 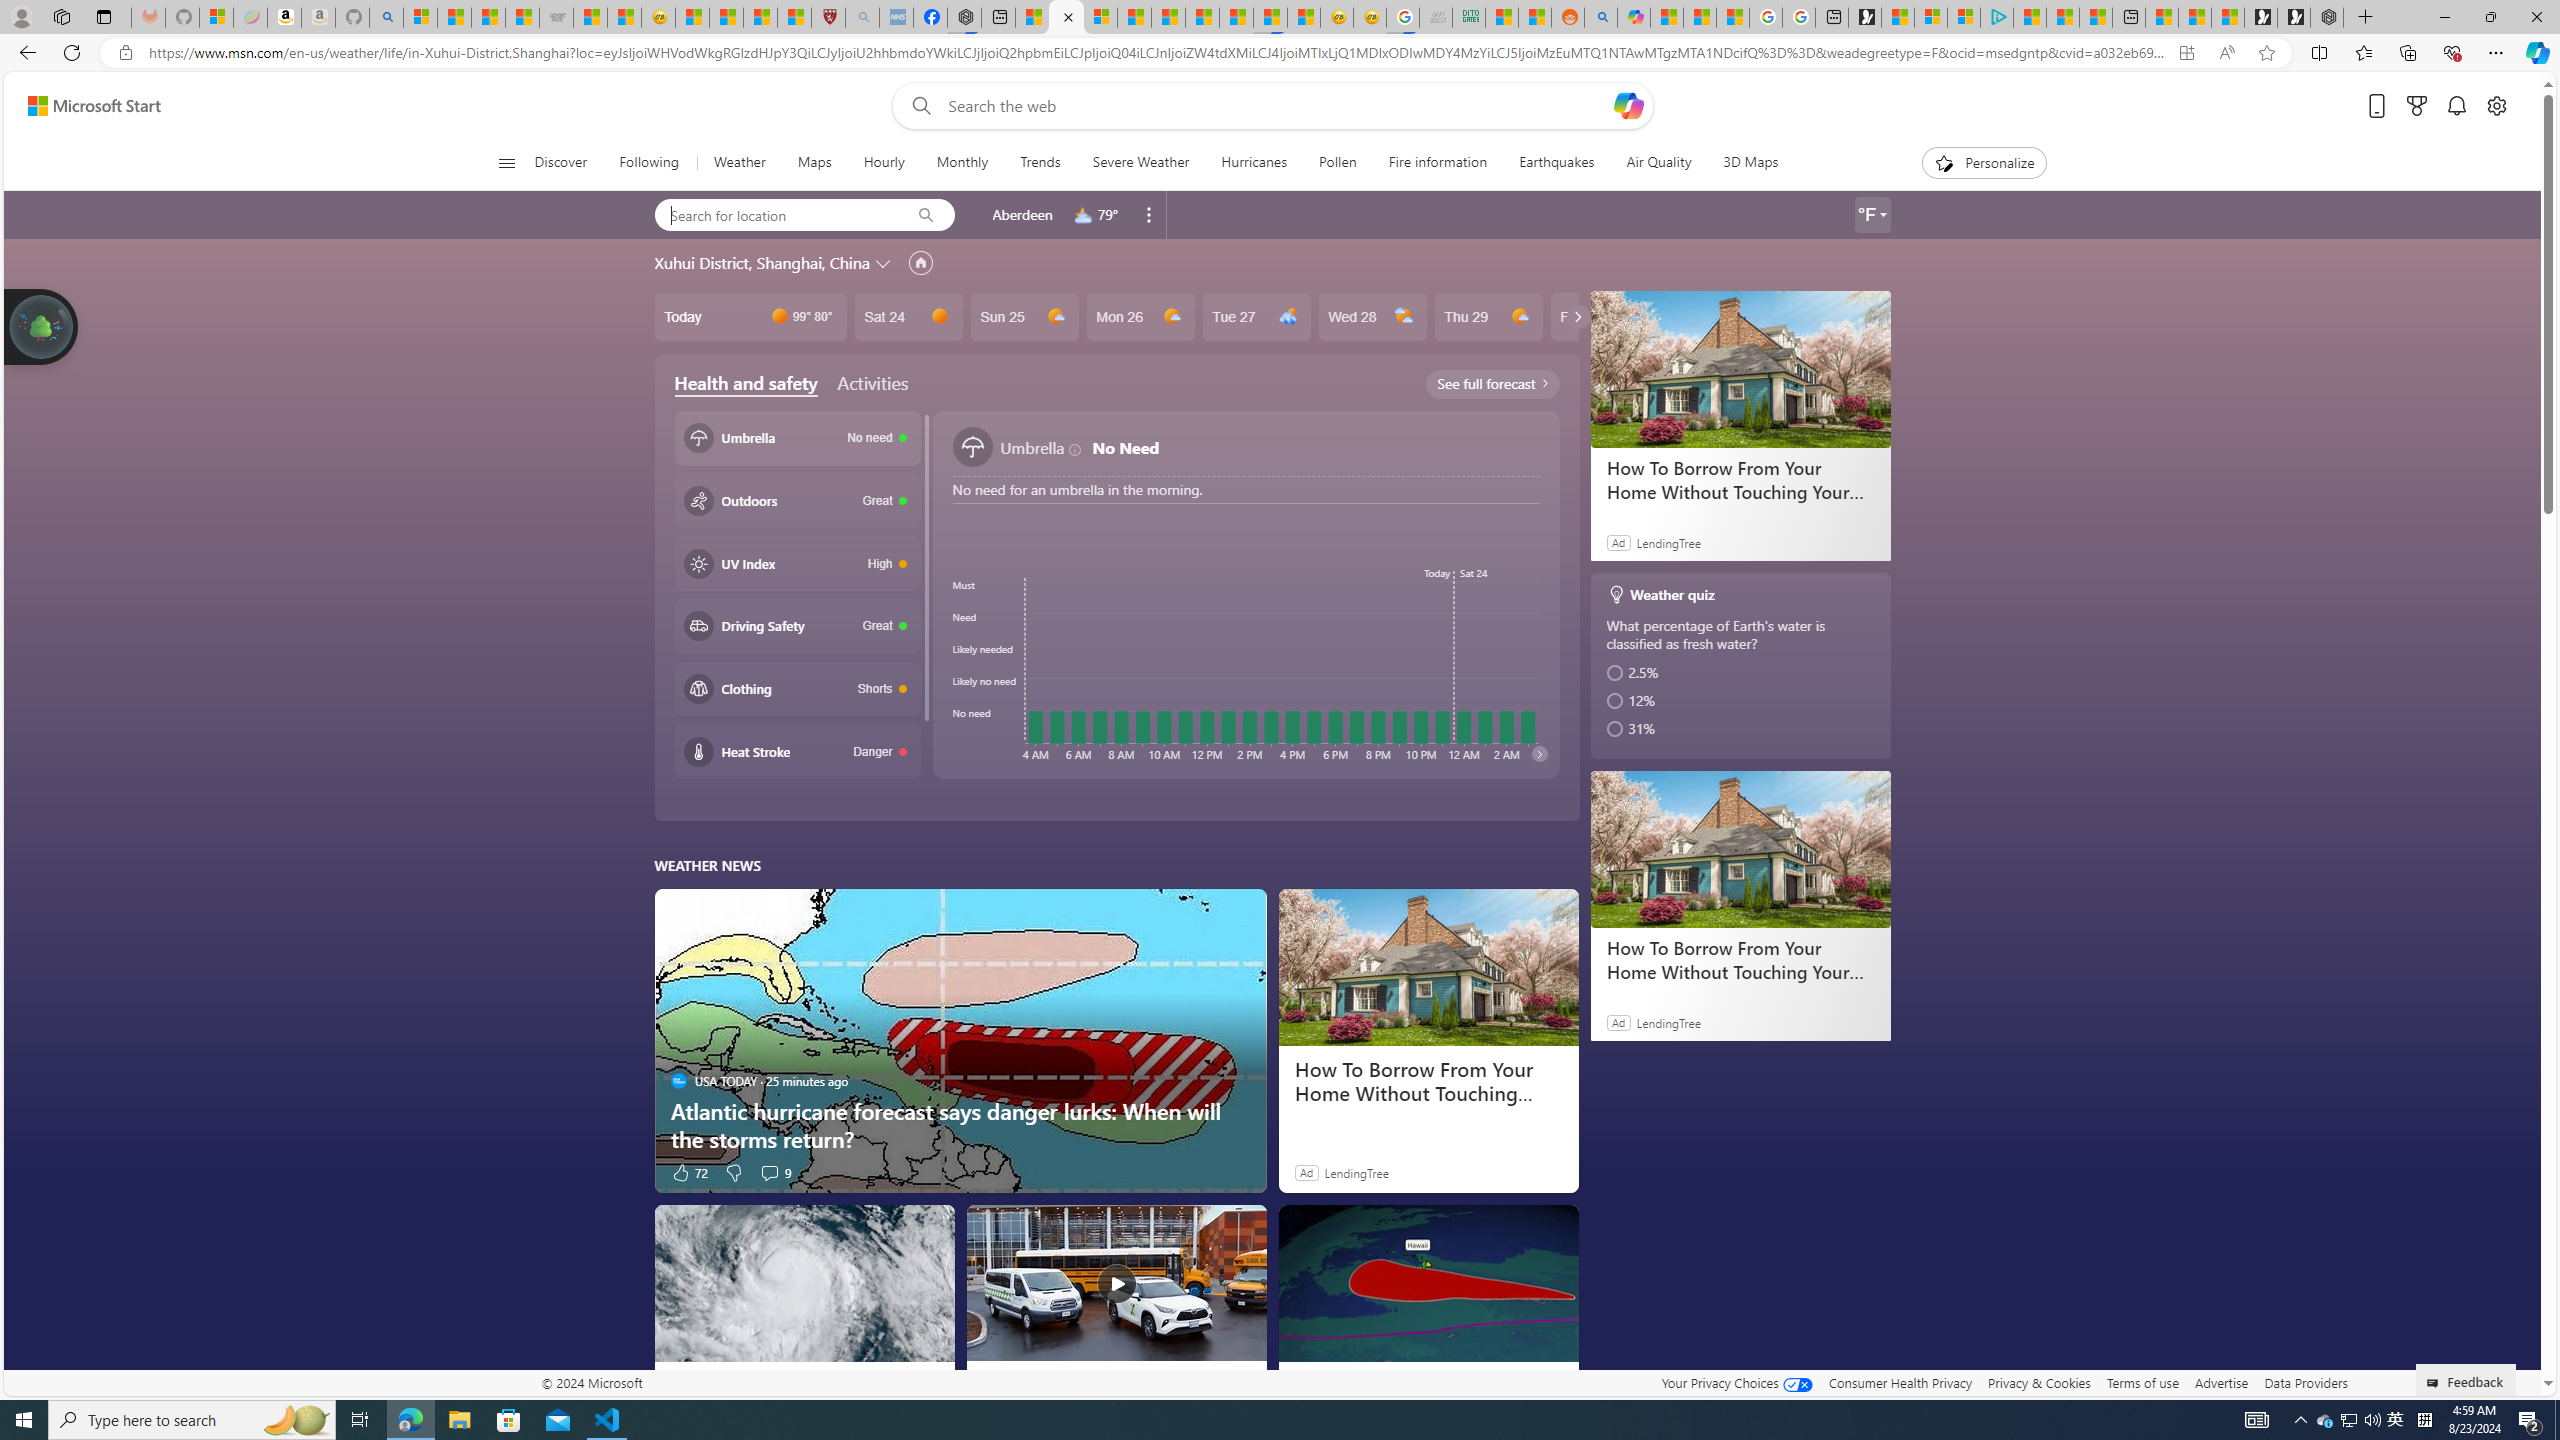 What do you see at coordinates (1022, 214) in the screenshot?
I see `Aberdeen` at bounding box center [1022, 214].